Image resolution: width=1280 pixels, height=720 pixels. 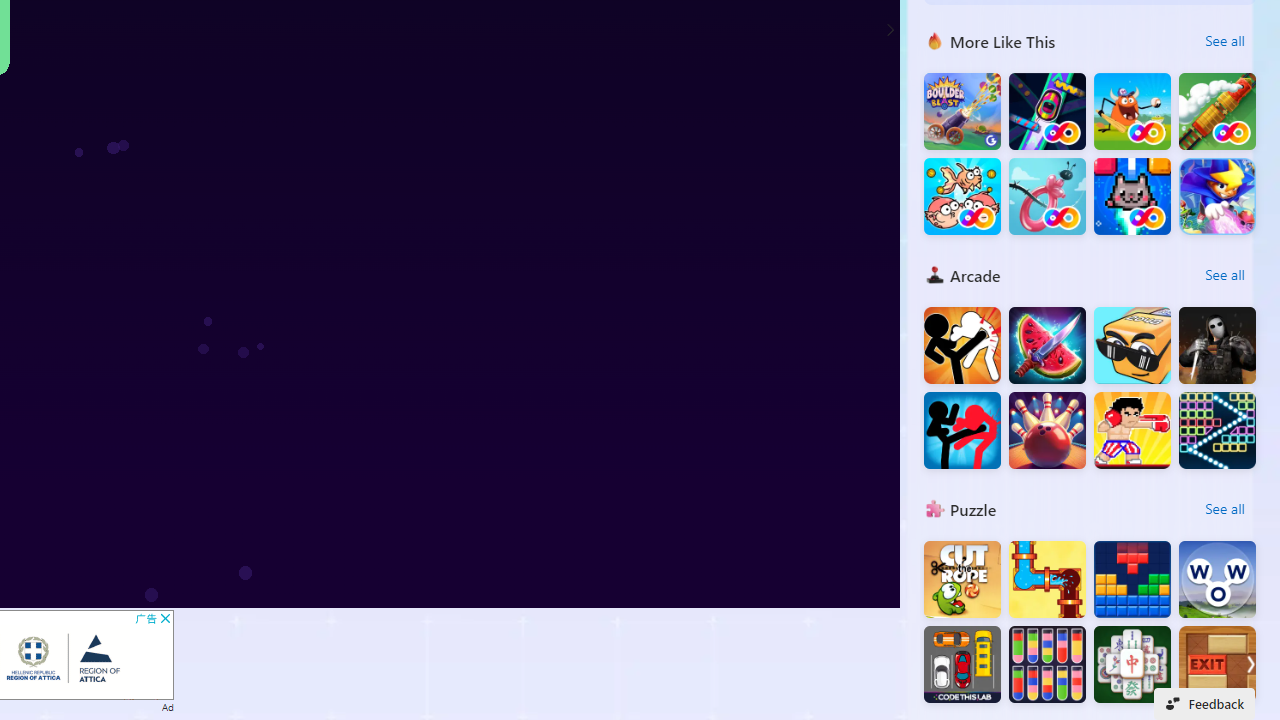 I want to click on Hunter Hitman, so click(x=1217, y=346).